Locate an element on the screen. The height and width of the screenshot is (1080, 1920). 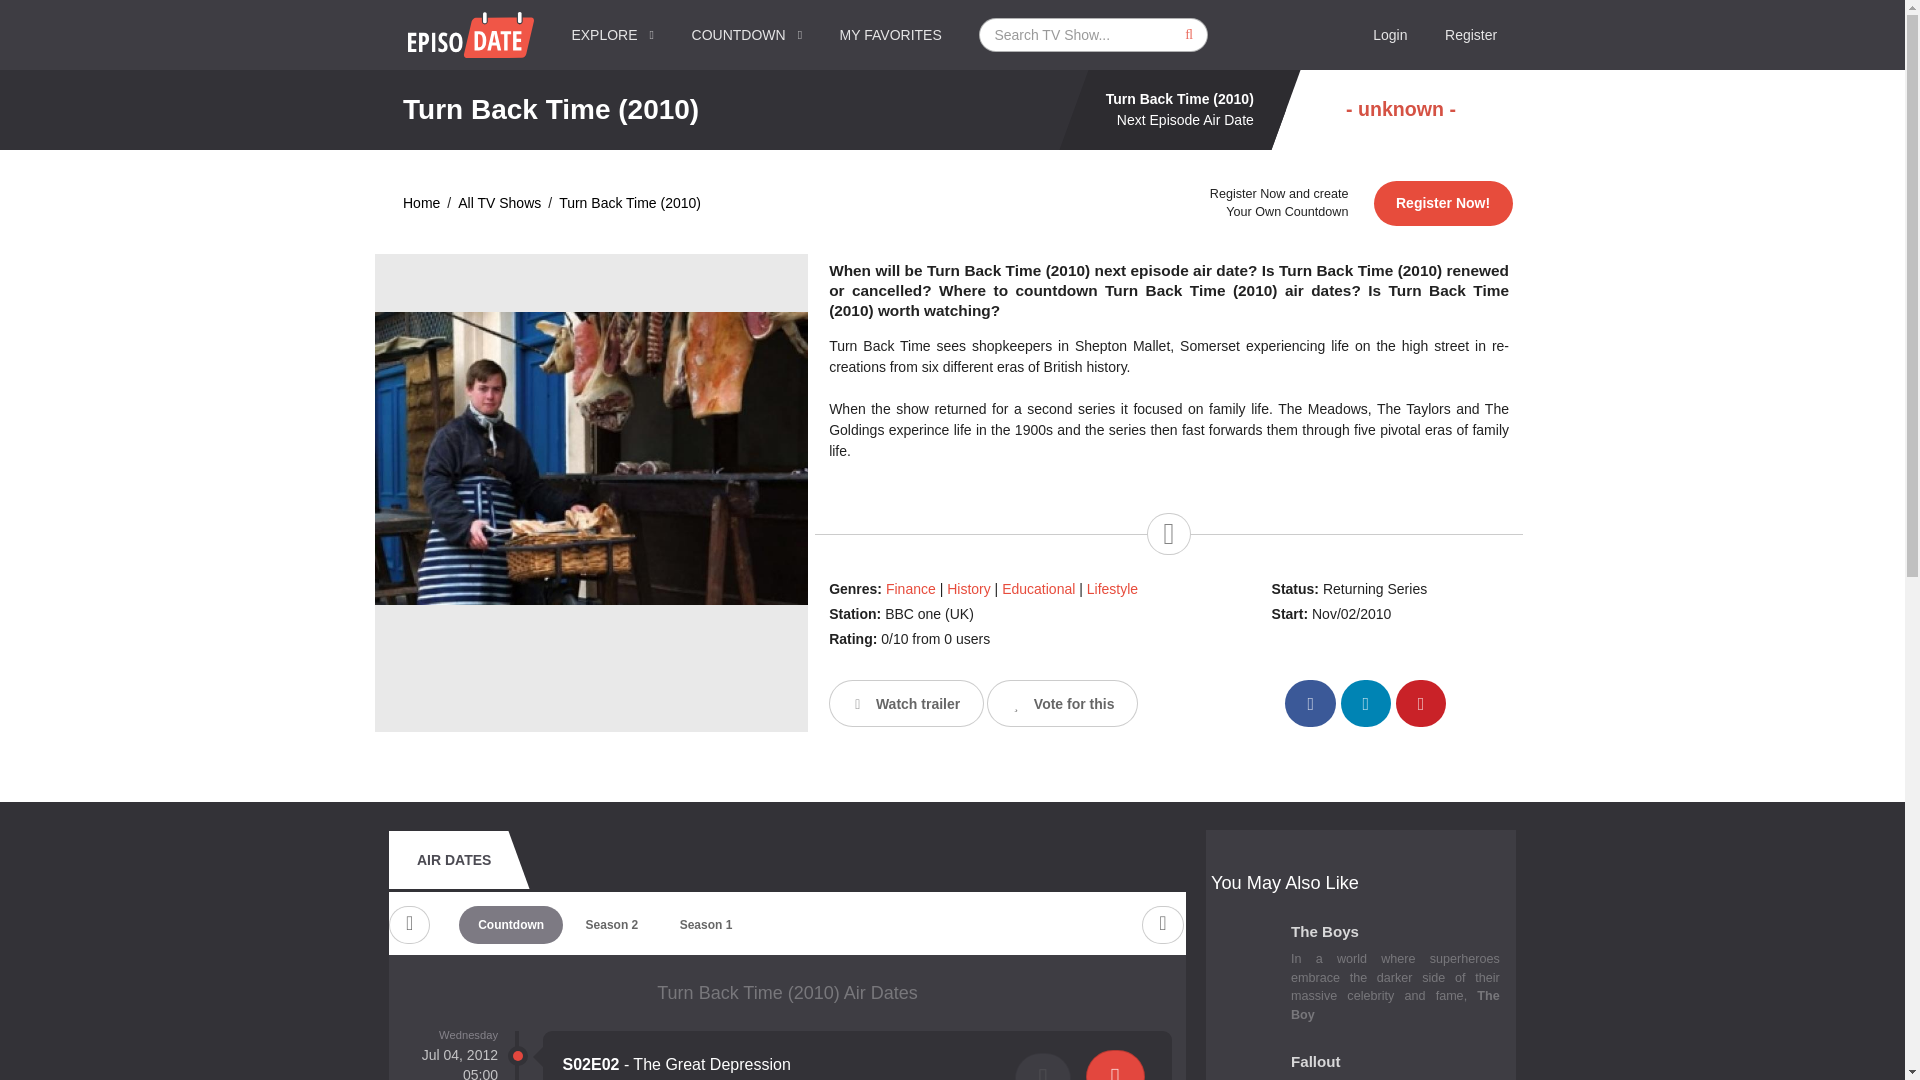
Lifestyle is located at coordinates (1112, 589).